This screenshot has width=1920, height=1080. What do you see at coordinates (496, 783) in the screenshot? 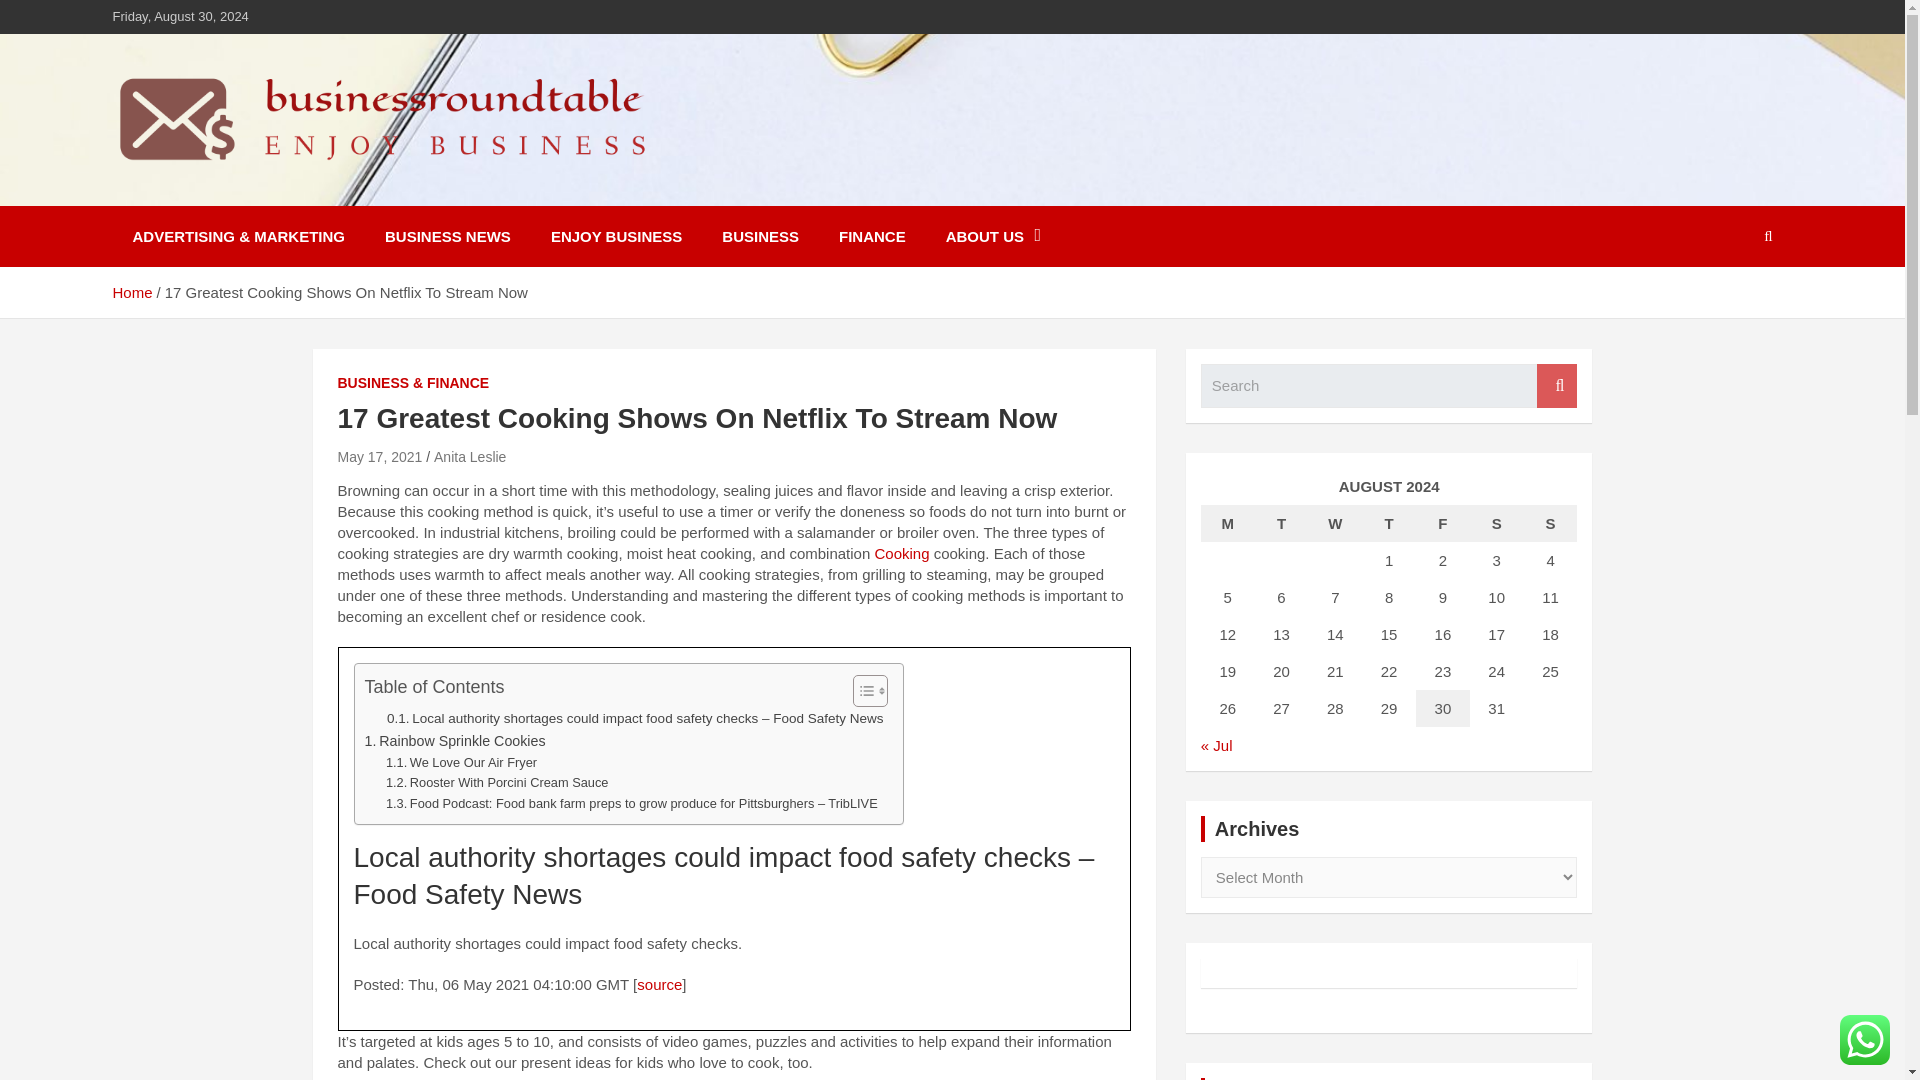
I see `Rooster With Porcini Cream Sauce` at bounding box center [496, 783].